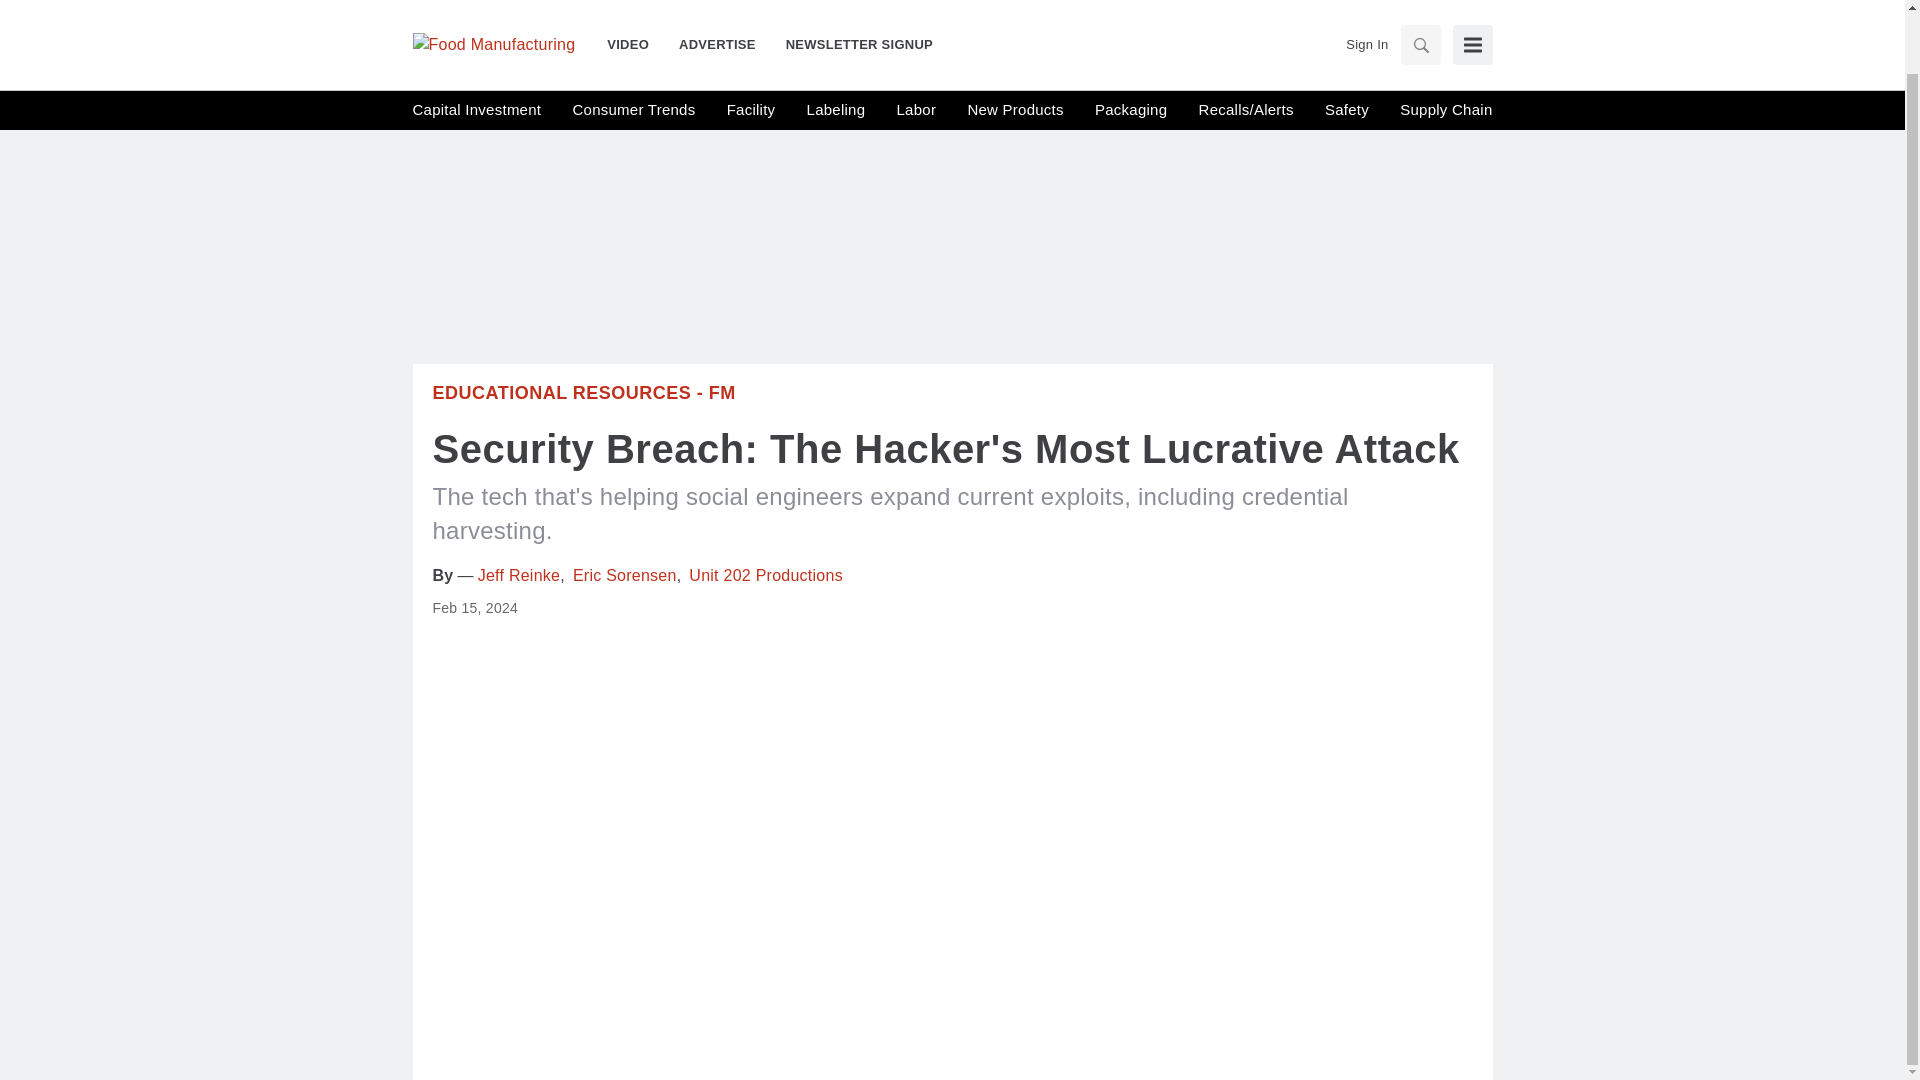  Describe the element at coordinates (476, 46) in the screenshot. I see `Capital Investment` at that location.